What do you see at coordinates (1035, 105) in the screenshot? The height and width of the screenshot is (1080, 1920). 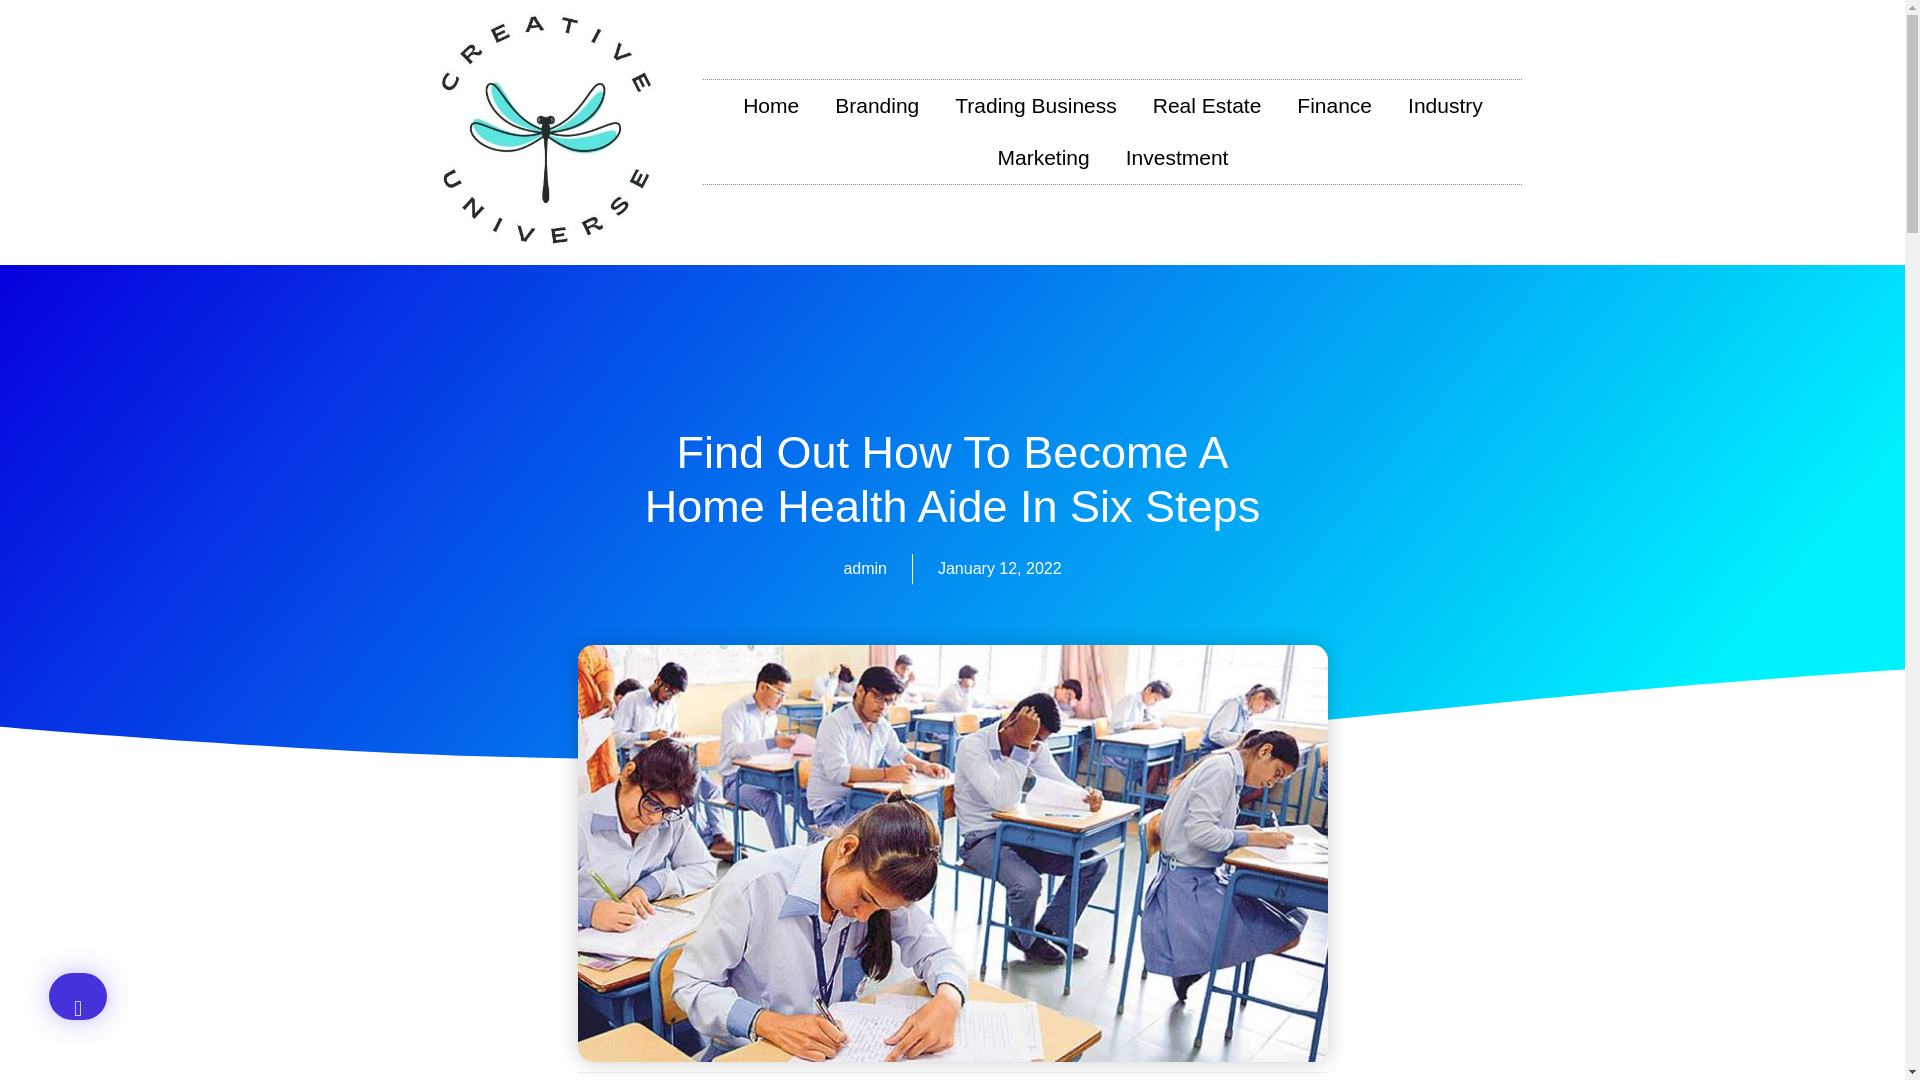 I see `Trading Business` at bounding box center [1035, 105].